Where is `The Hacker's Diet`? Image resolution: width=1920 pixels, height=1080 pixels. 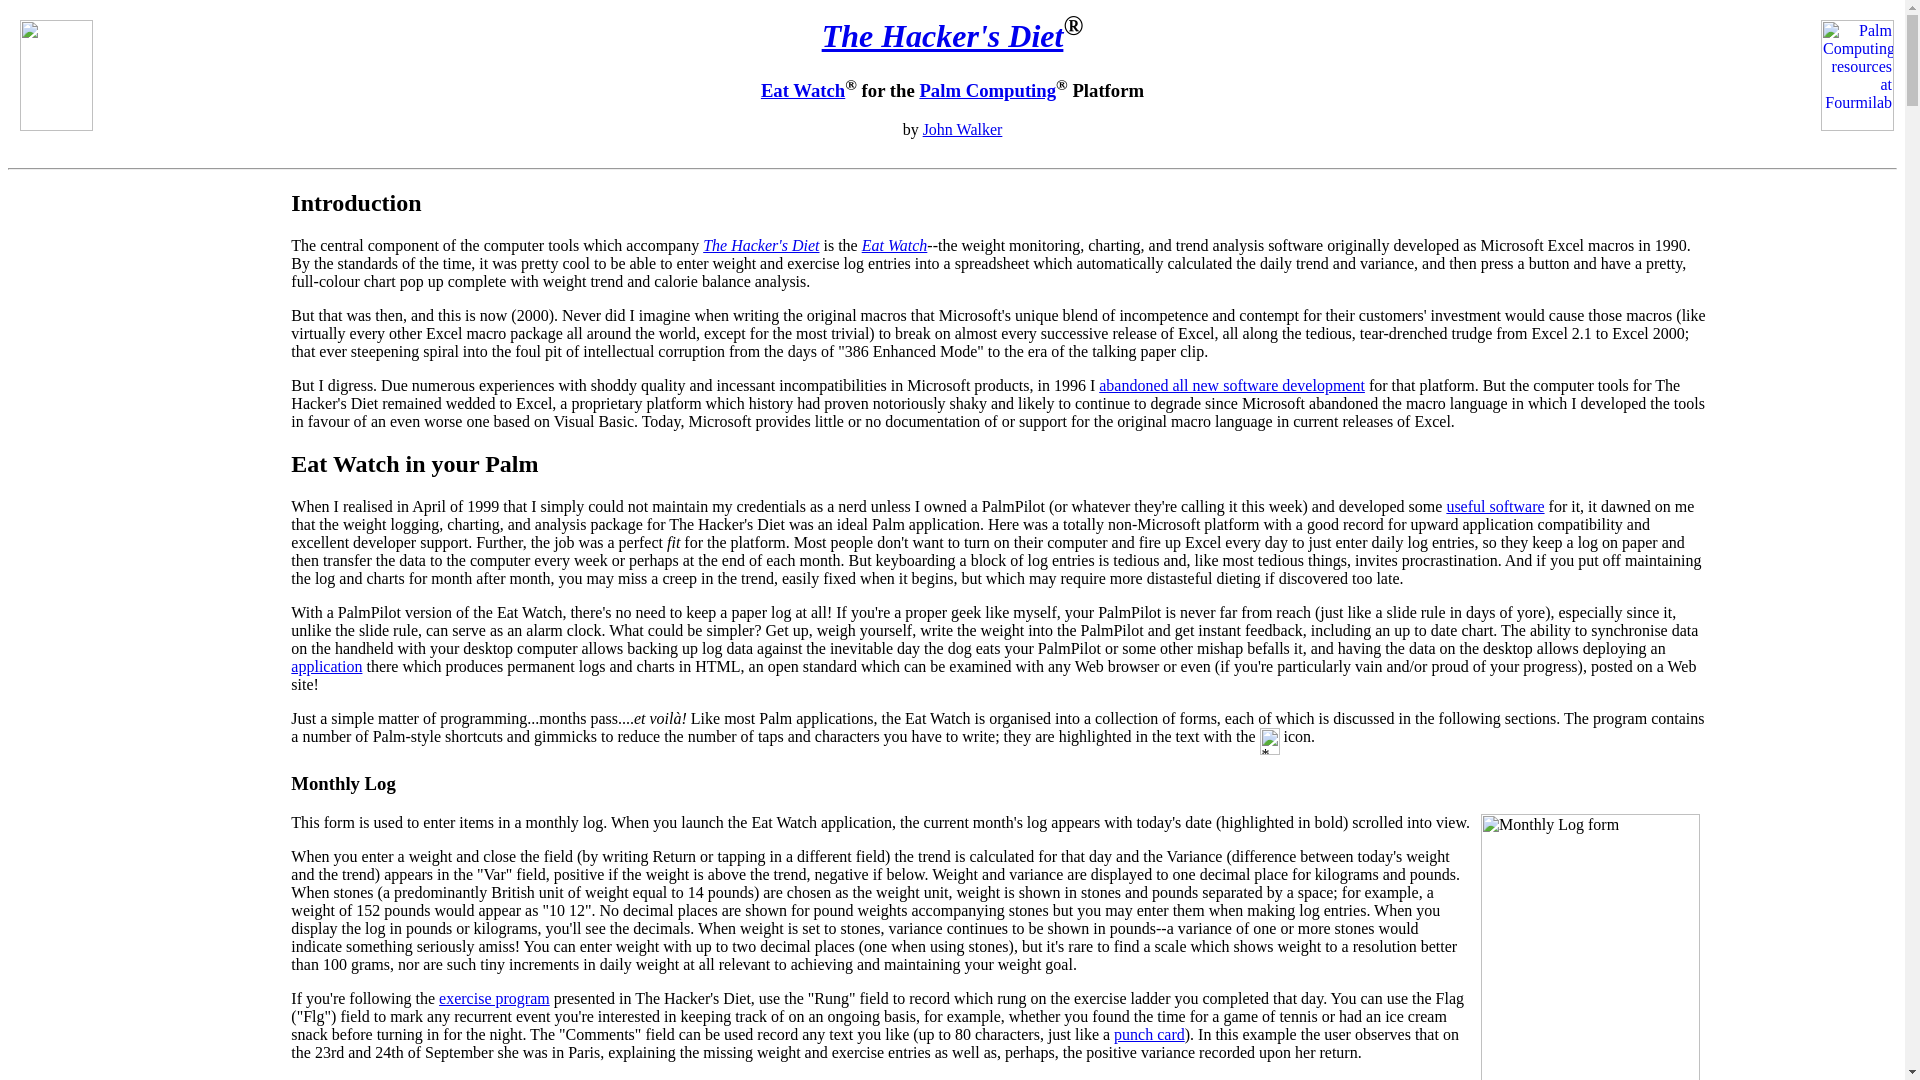 The Hacker's Diet is located at coordinates (942, 36).